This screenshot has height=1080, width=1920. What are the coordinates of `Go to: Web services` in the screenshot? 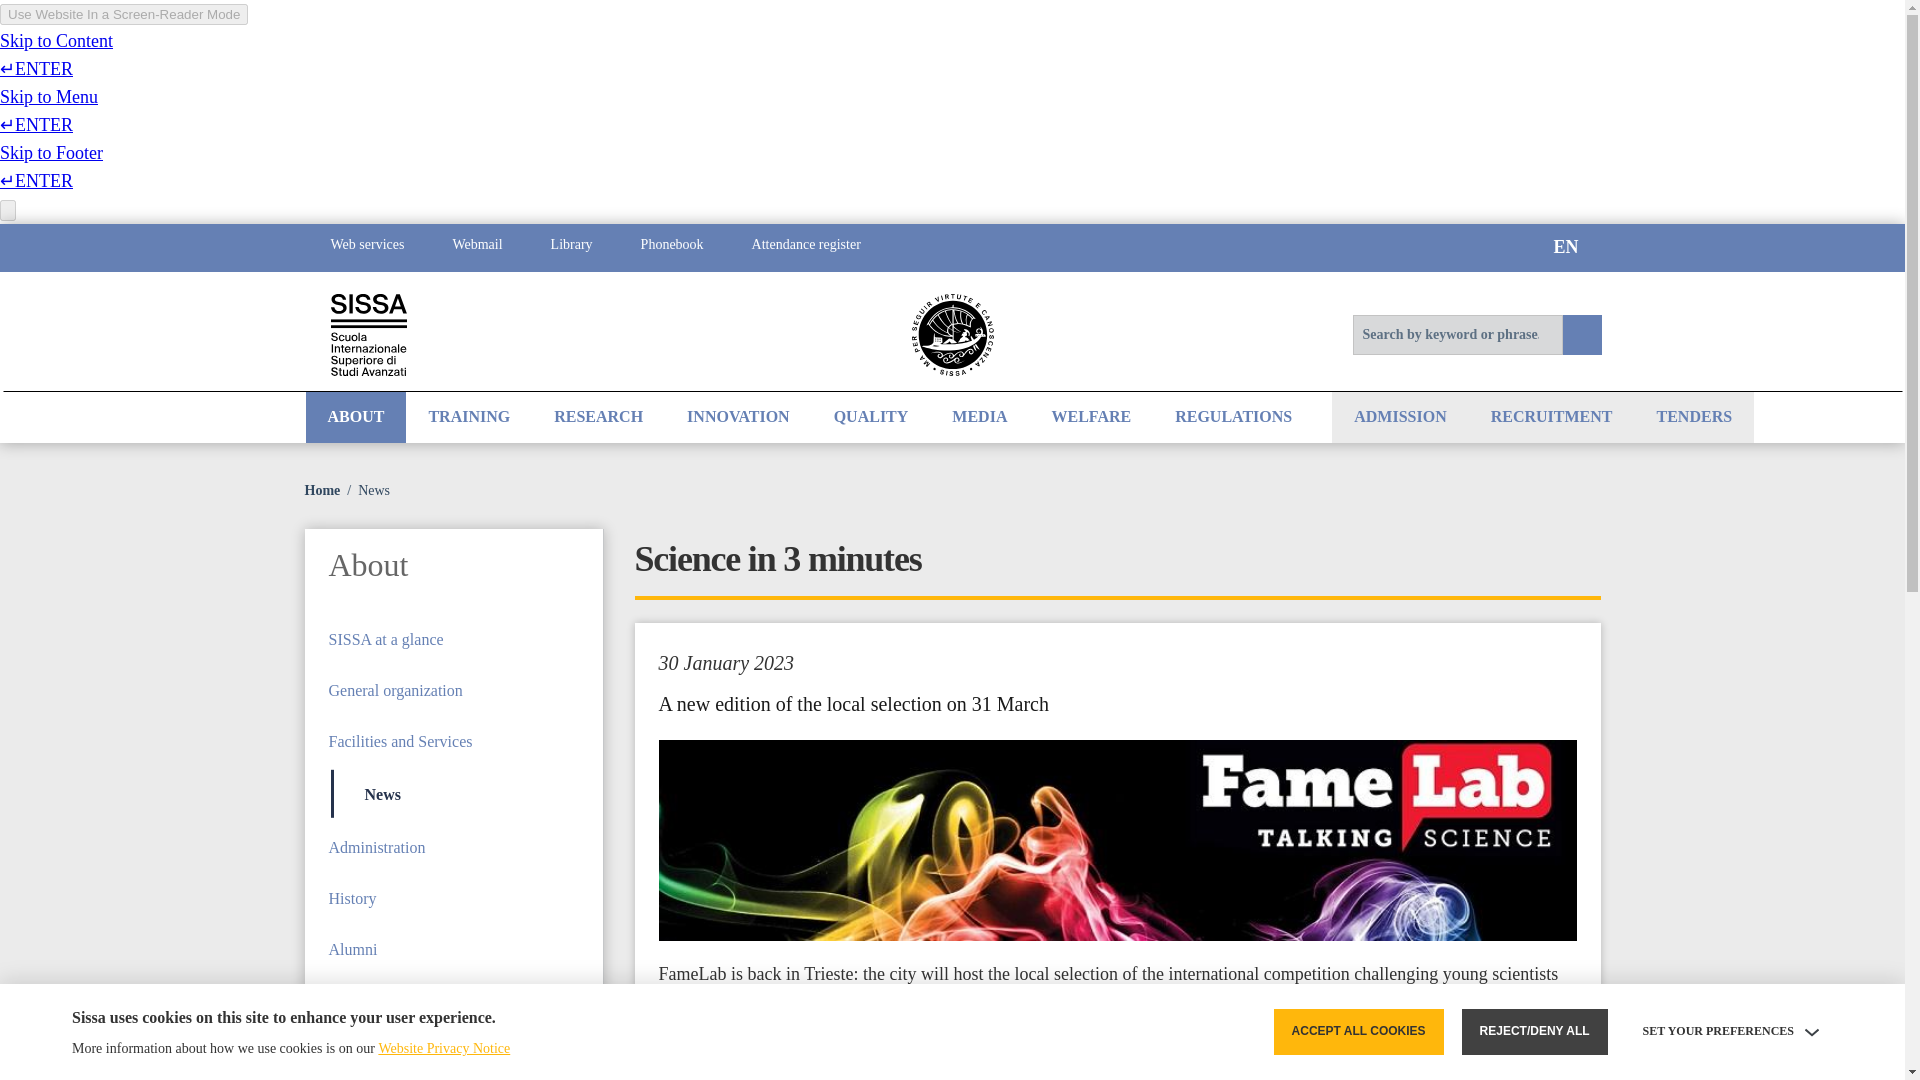 It's located at (366, 248).